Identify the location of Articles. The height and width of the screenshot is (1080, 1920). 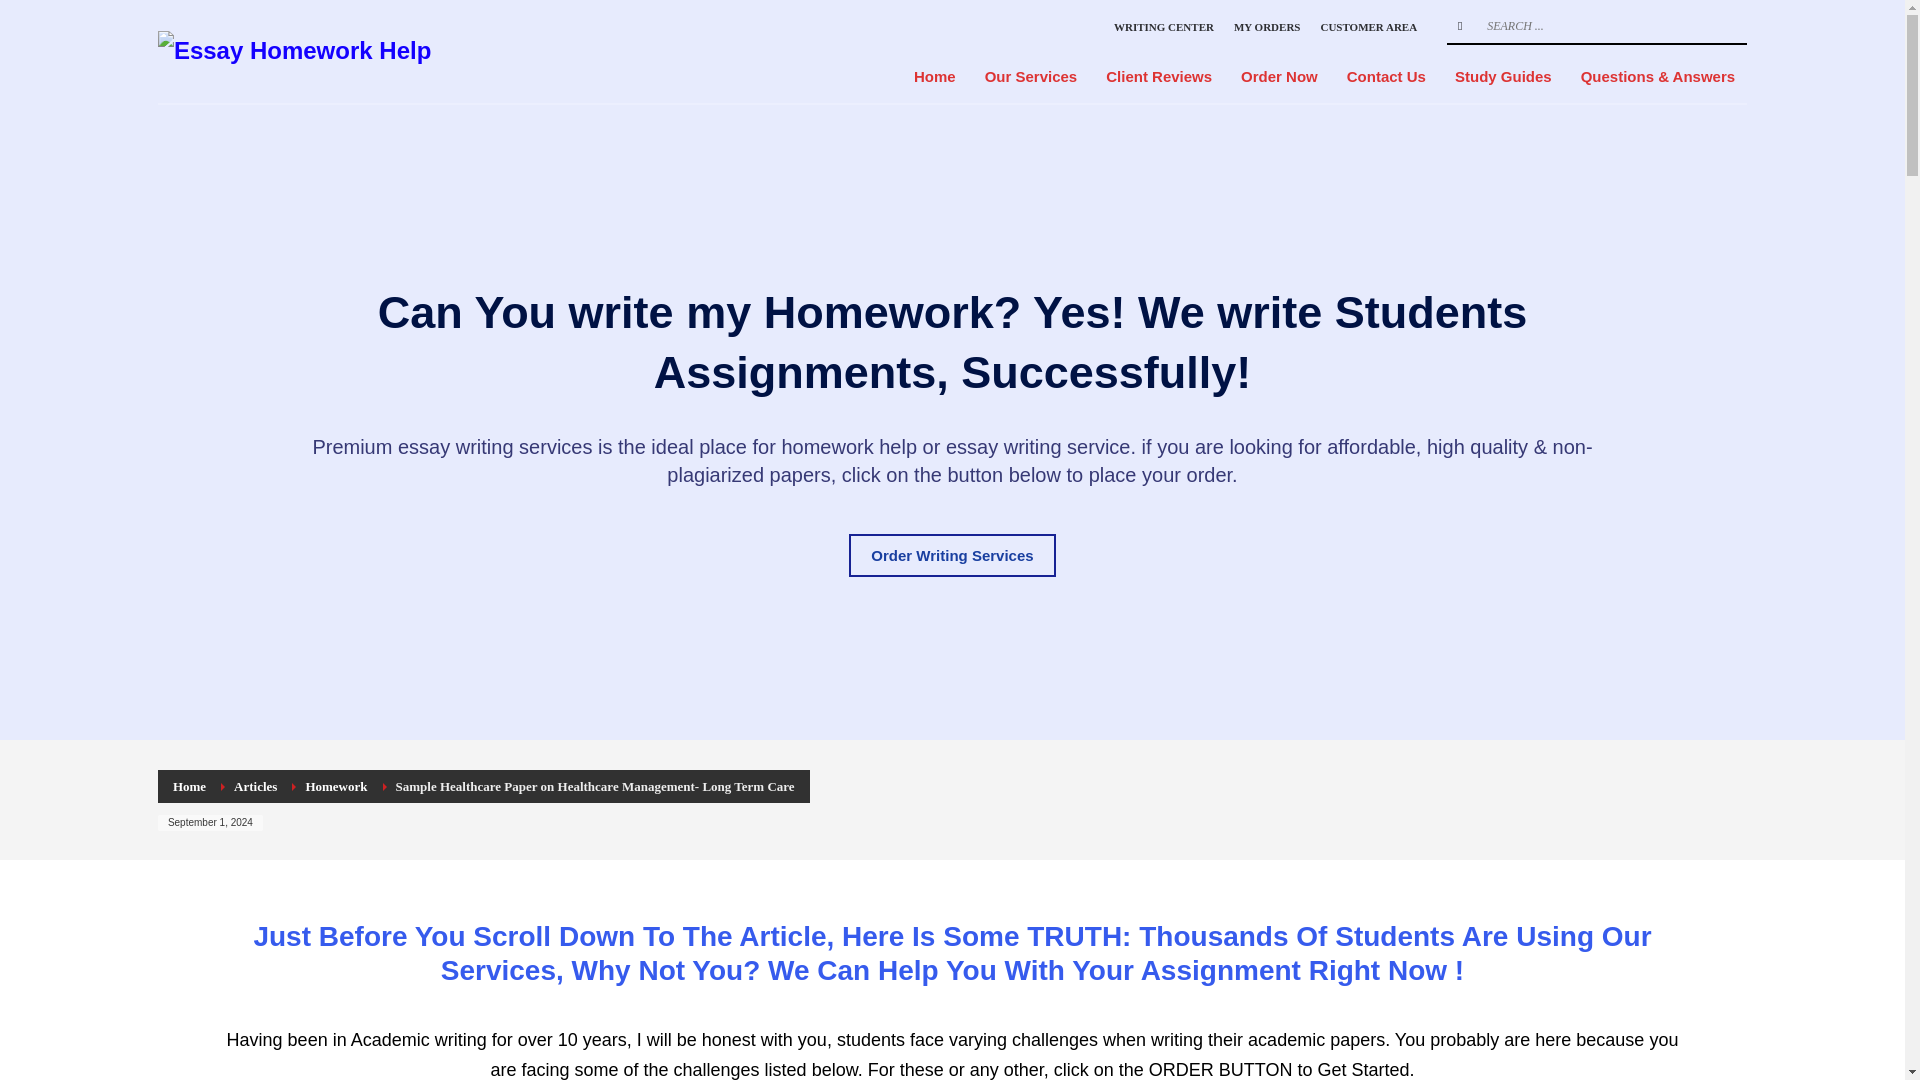
(255, 786).